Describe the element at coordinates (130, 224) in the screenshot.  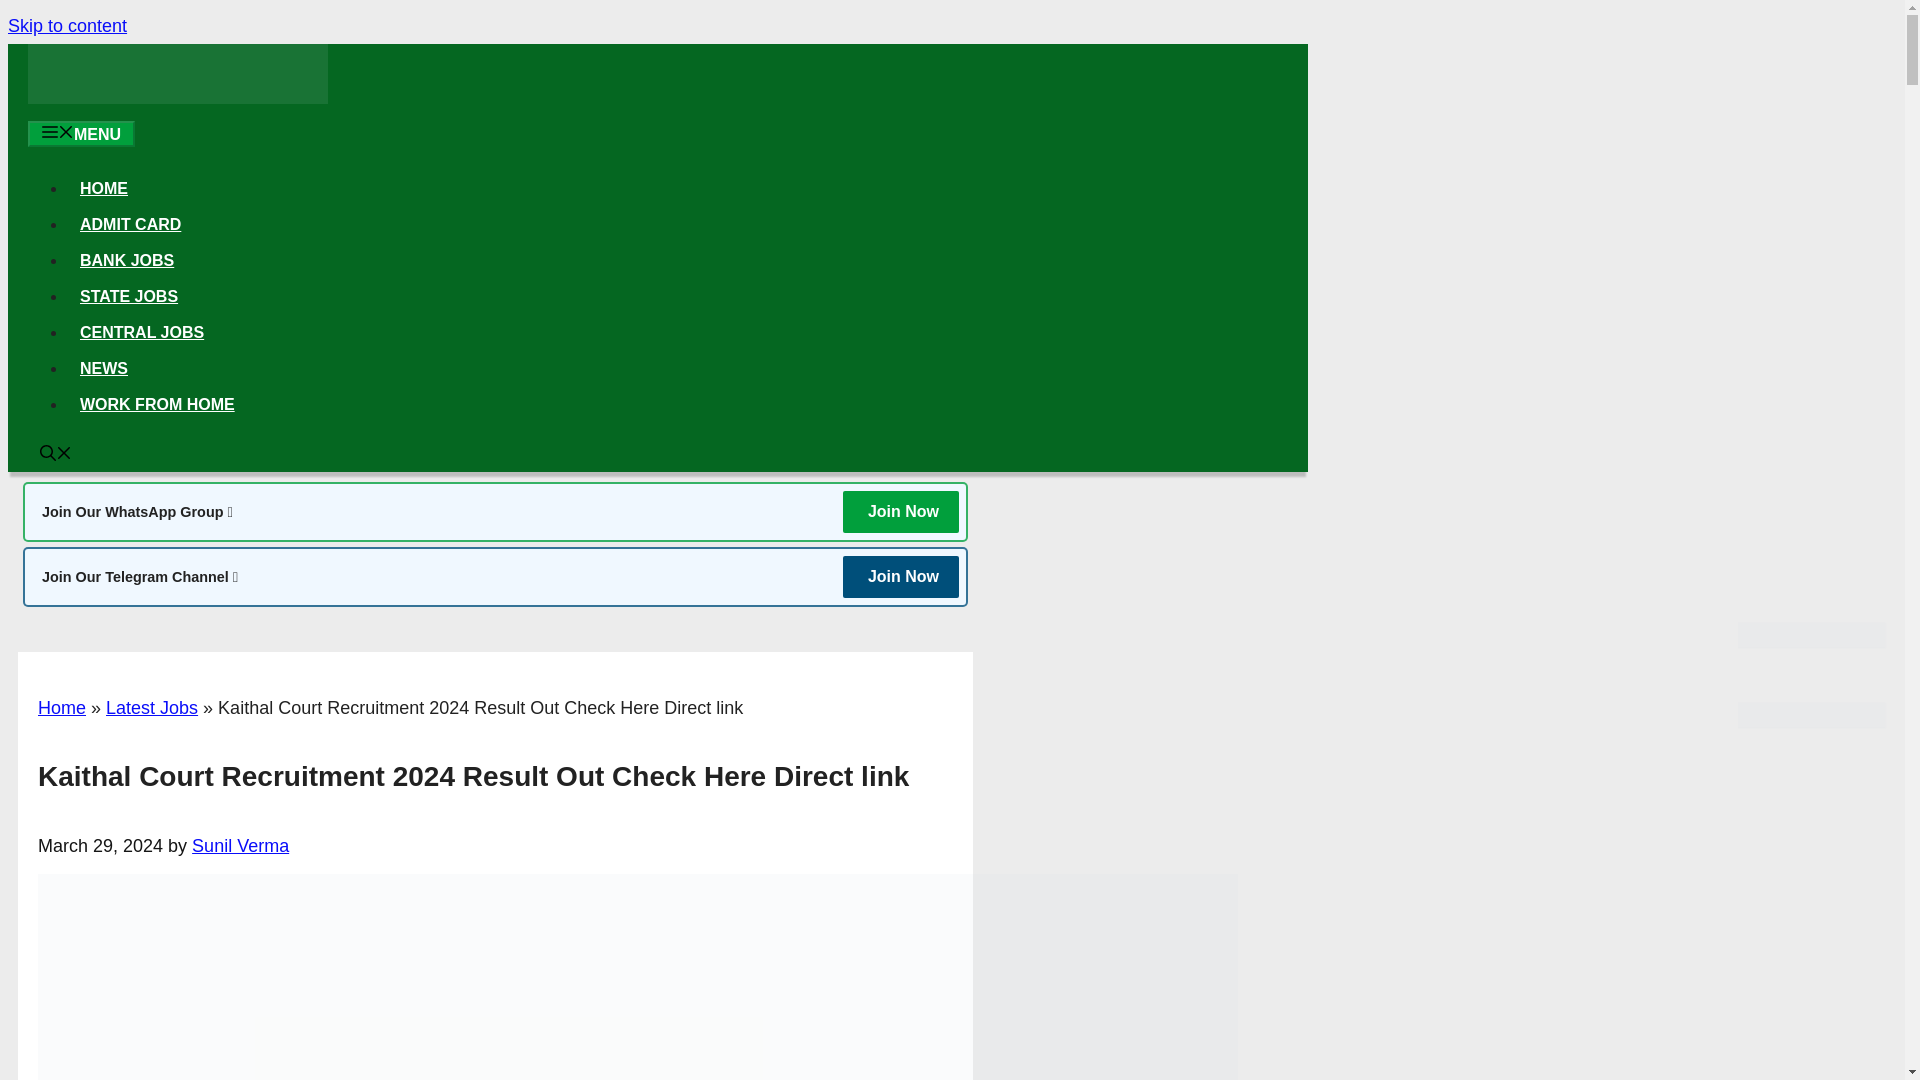
I see `ADMIT CARD` at that location.